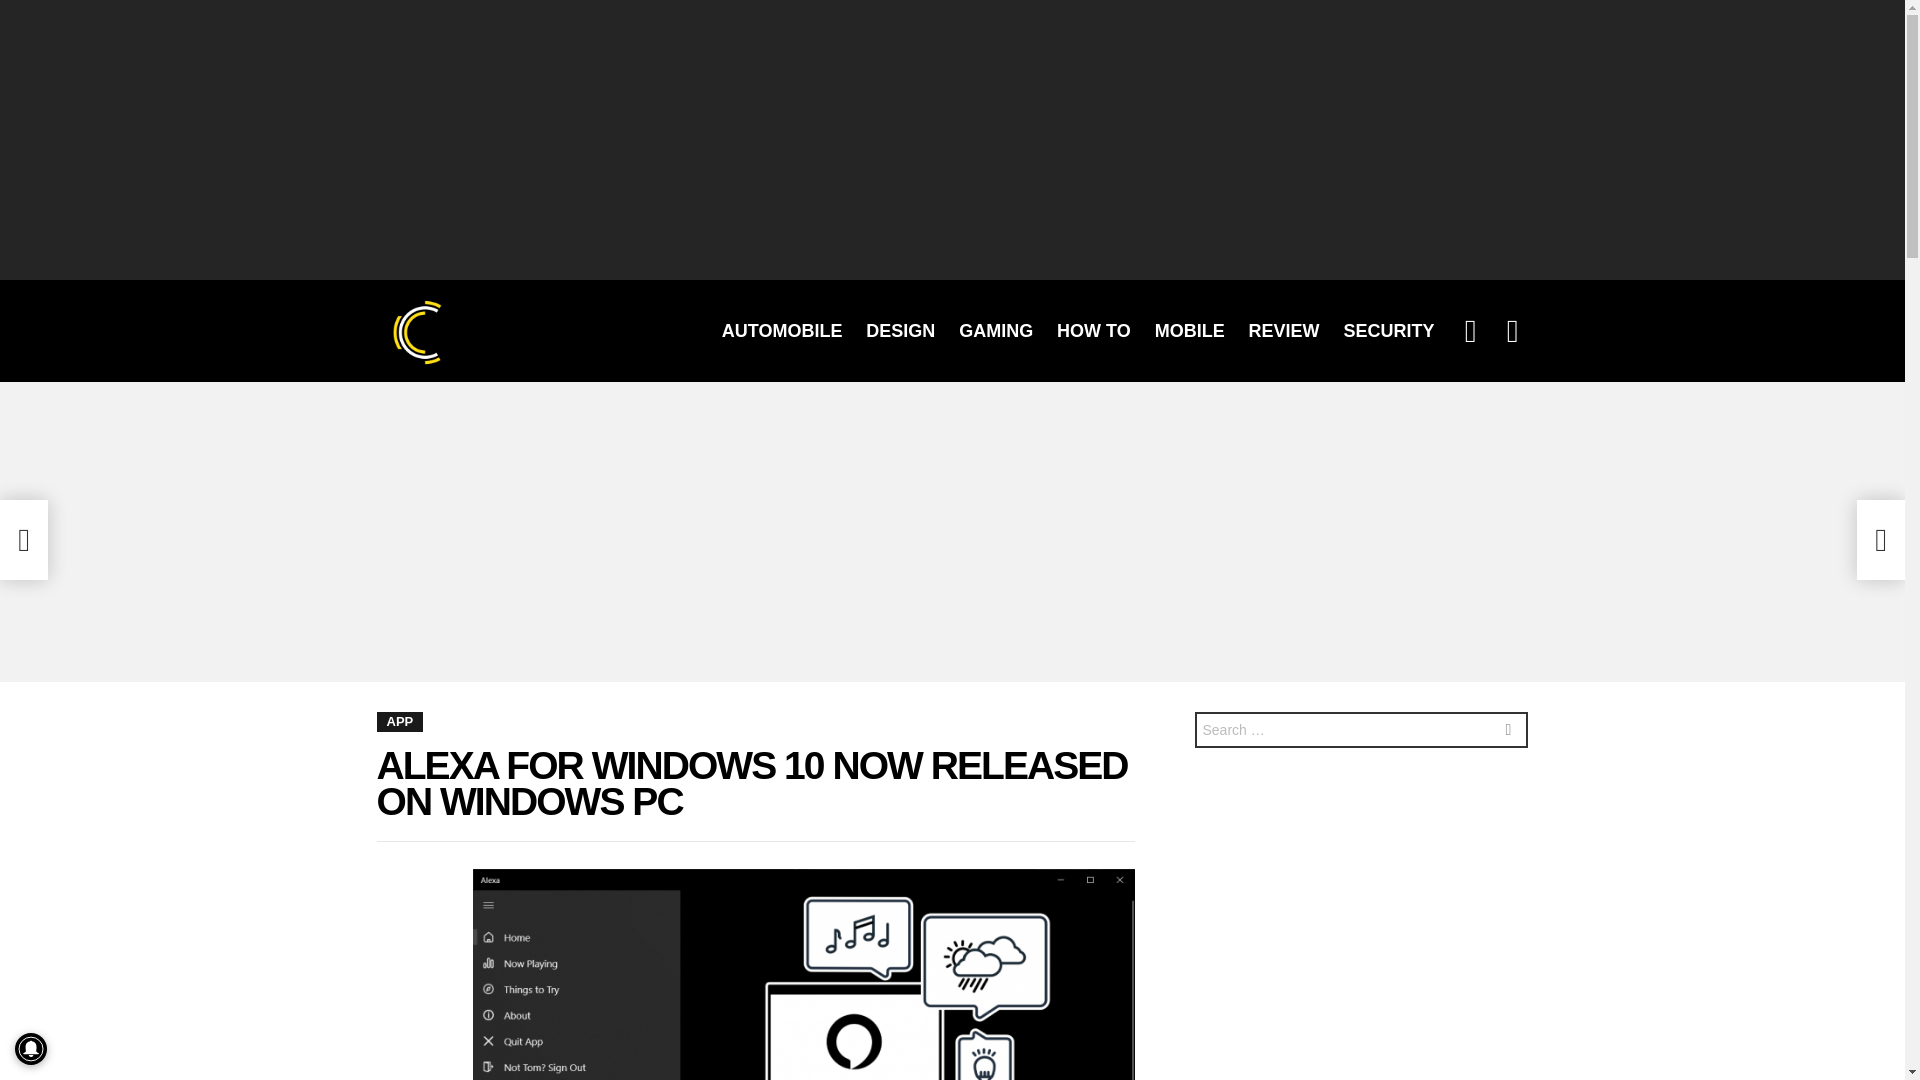  I want to click on Search for:, so click(1361, 730).